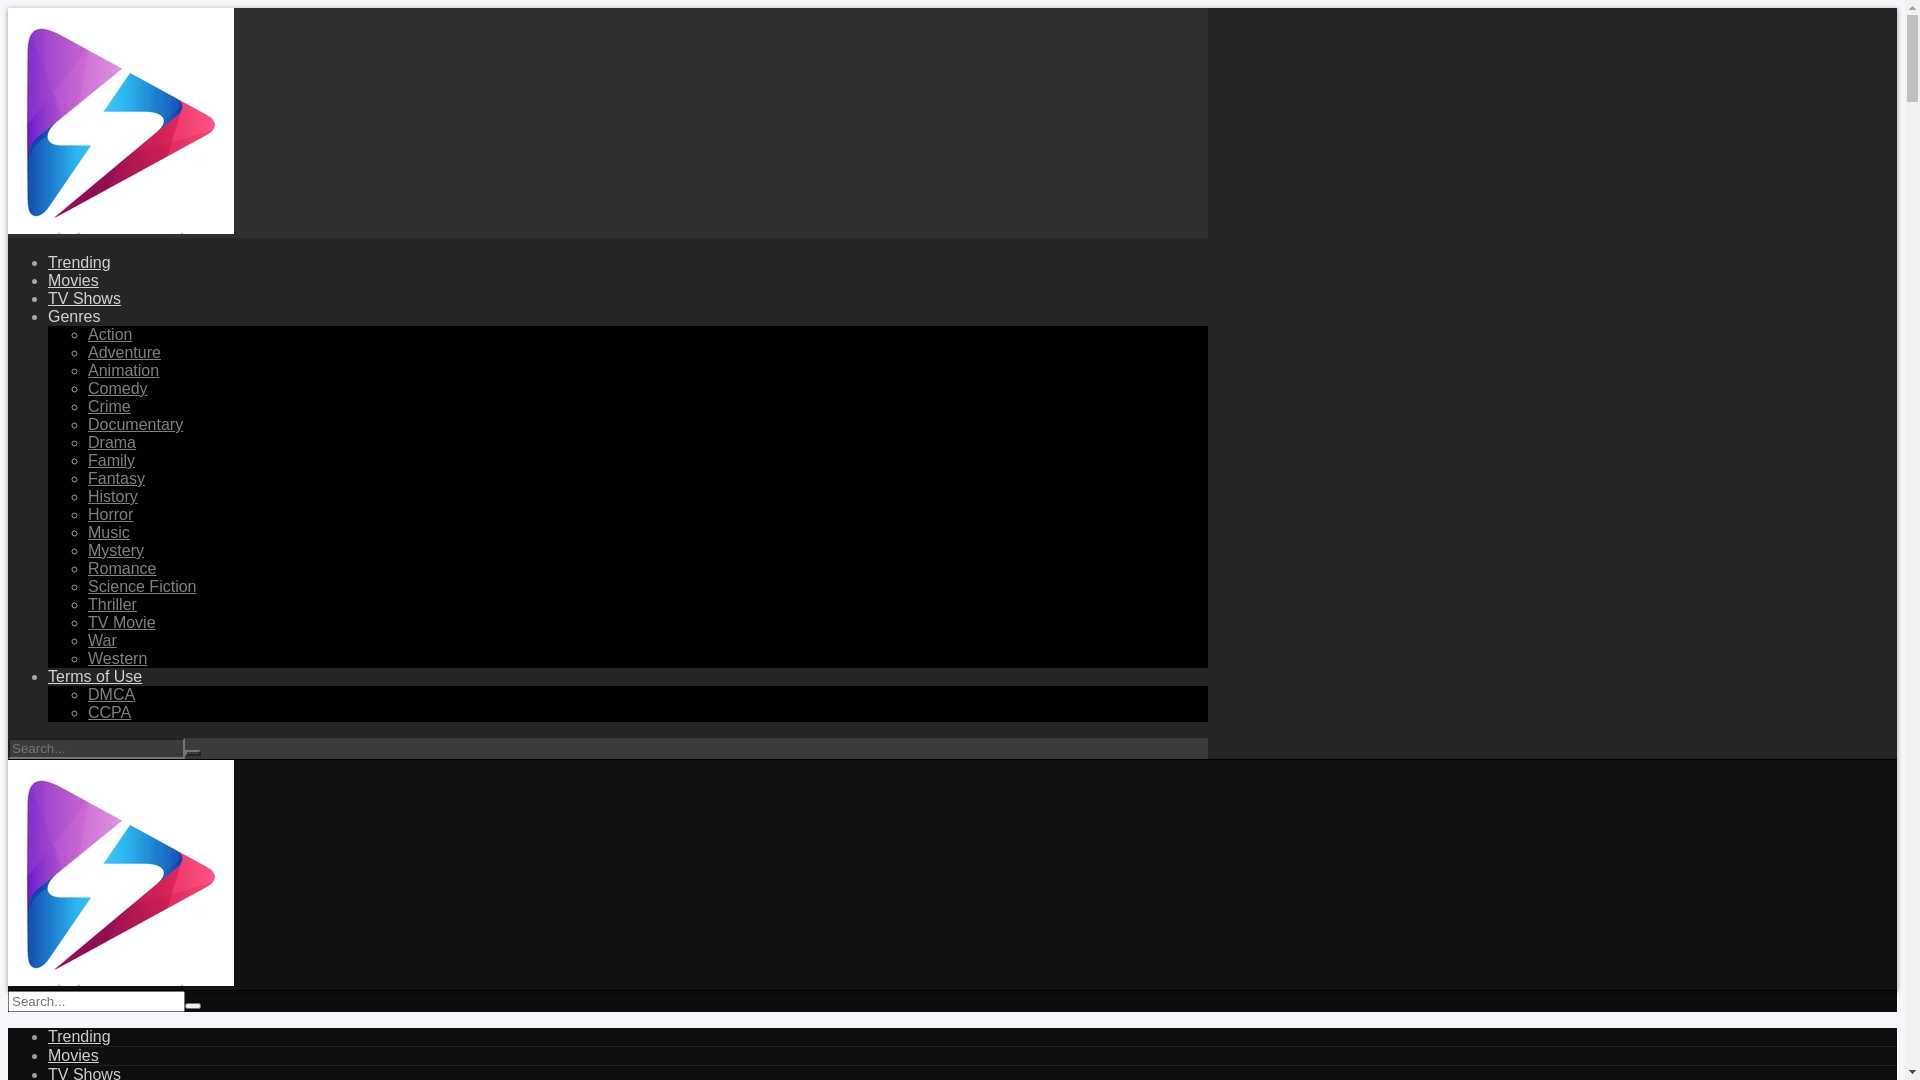 The width and height of the screenshot is (1920, 1080). Describe the element at coordinates (84, 298) in the screenshot. I see `TV Shows` at that location.